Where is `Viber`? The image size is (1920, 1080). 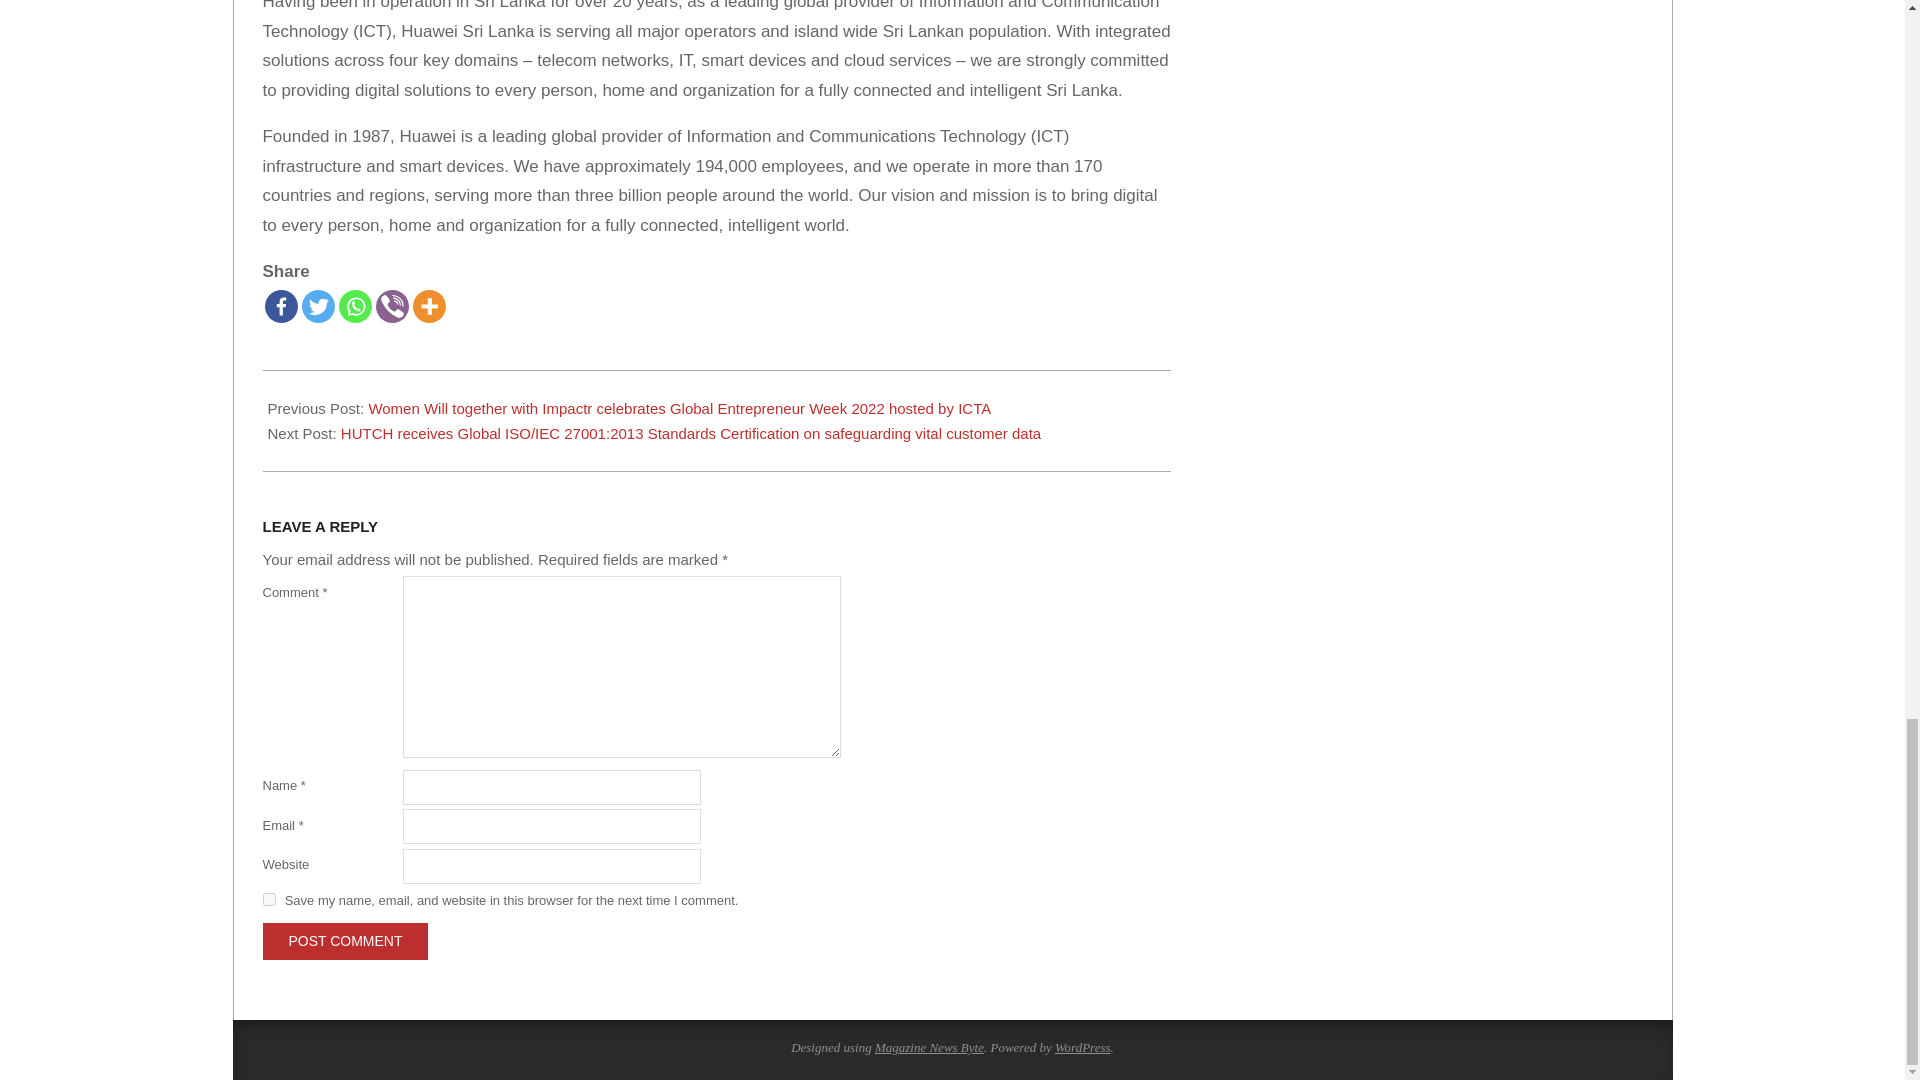 Viber is located at coordinates (392, 305).